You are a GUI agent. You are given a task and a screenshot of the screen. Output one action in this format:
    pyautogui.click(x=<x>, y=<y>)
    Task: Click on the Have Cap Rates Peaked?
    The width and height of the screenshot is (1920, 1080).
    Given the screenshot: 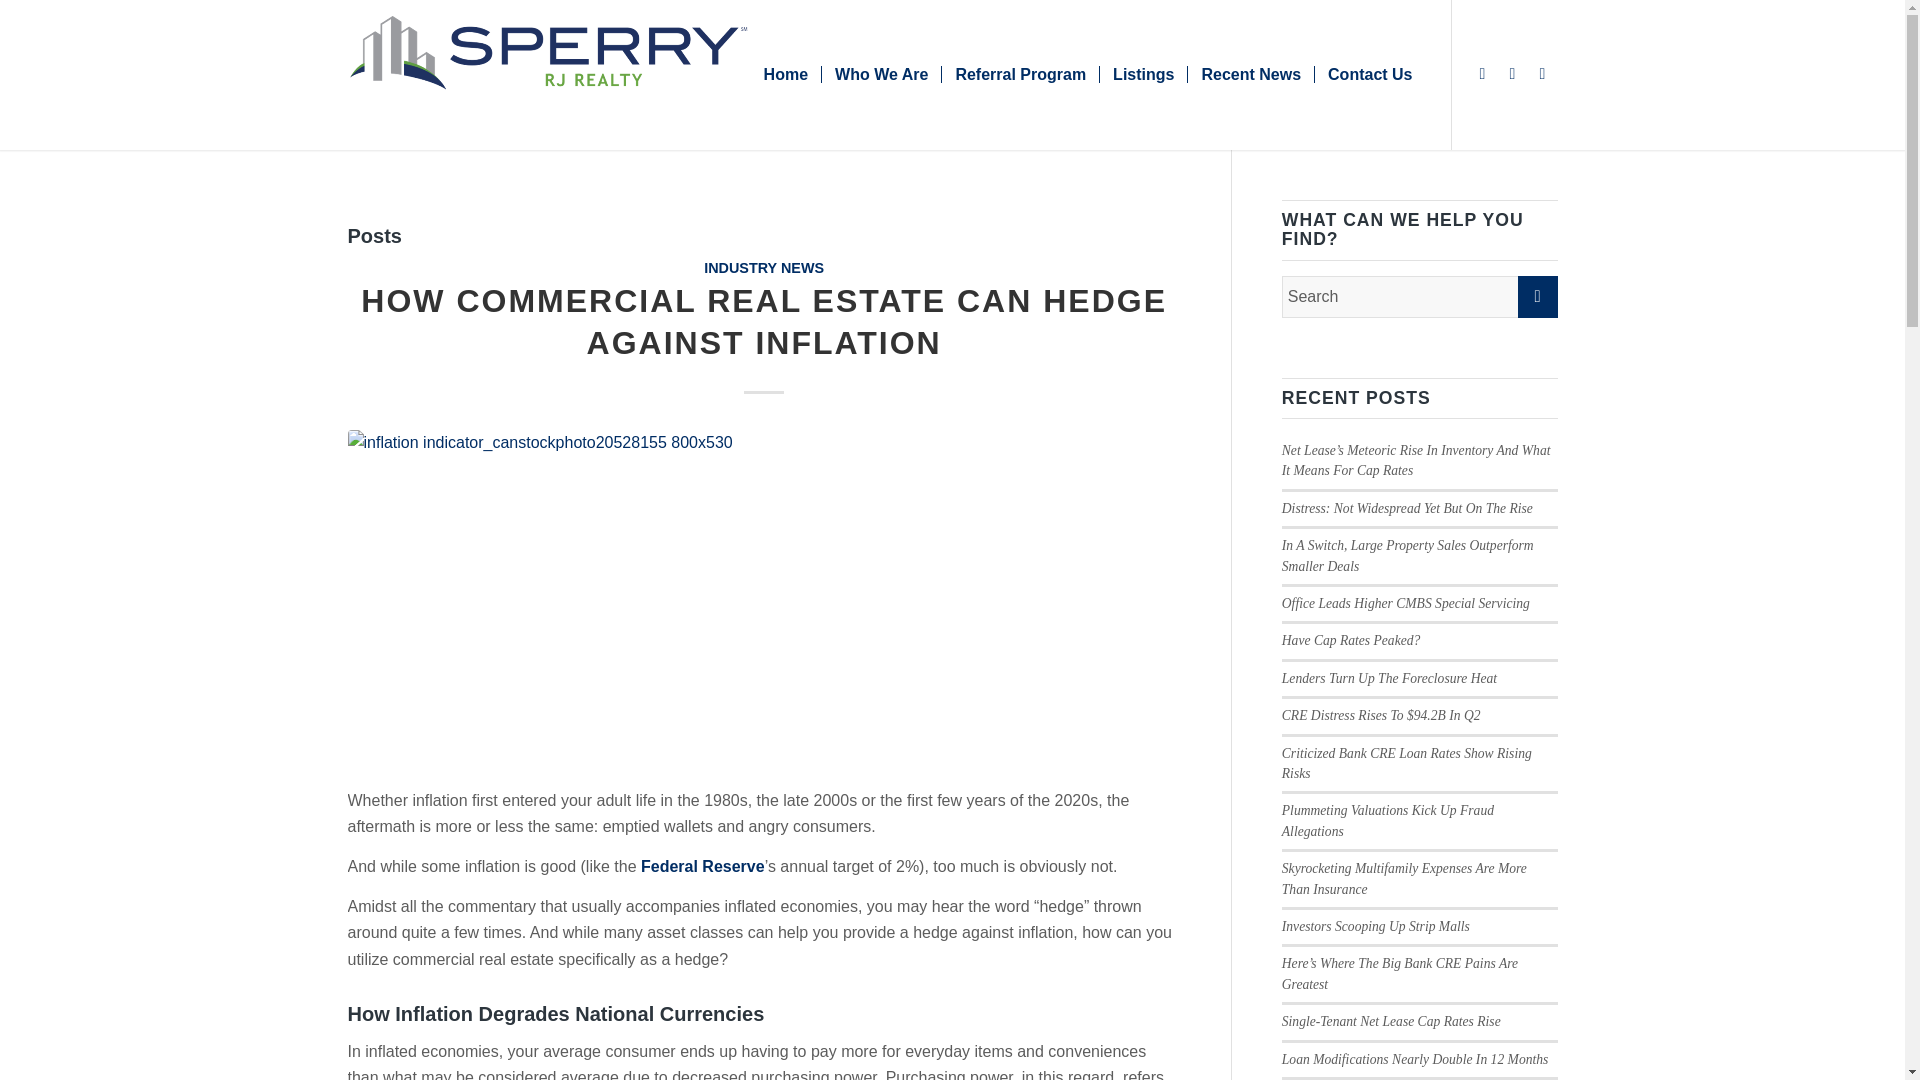 What is the action you would take?
    pyautogui.click(x=1351, y=640)
    